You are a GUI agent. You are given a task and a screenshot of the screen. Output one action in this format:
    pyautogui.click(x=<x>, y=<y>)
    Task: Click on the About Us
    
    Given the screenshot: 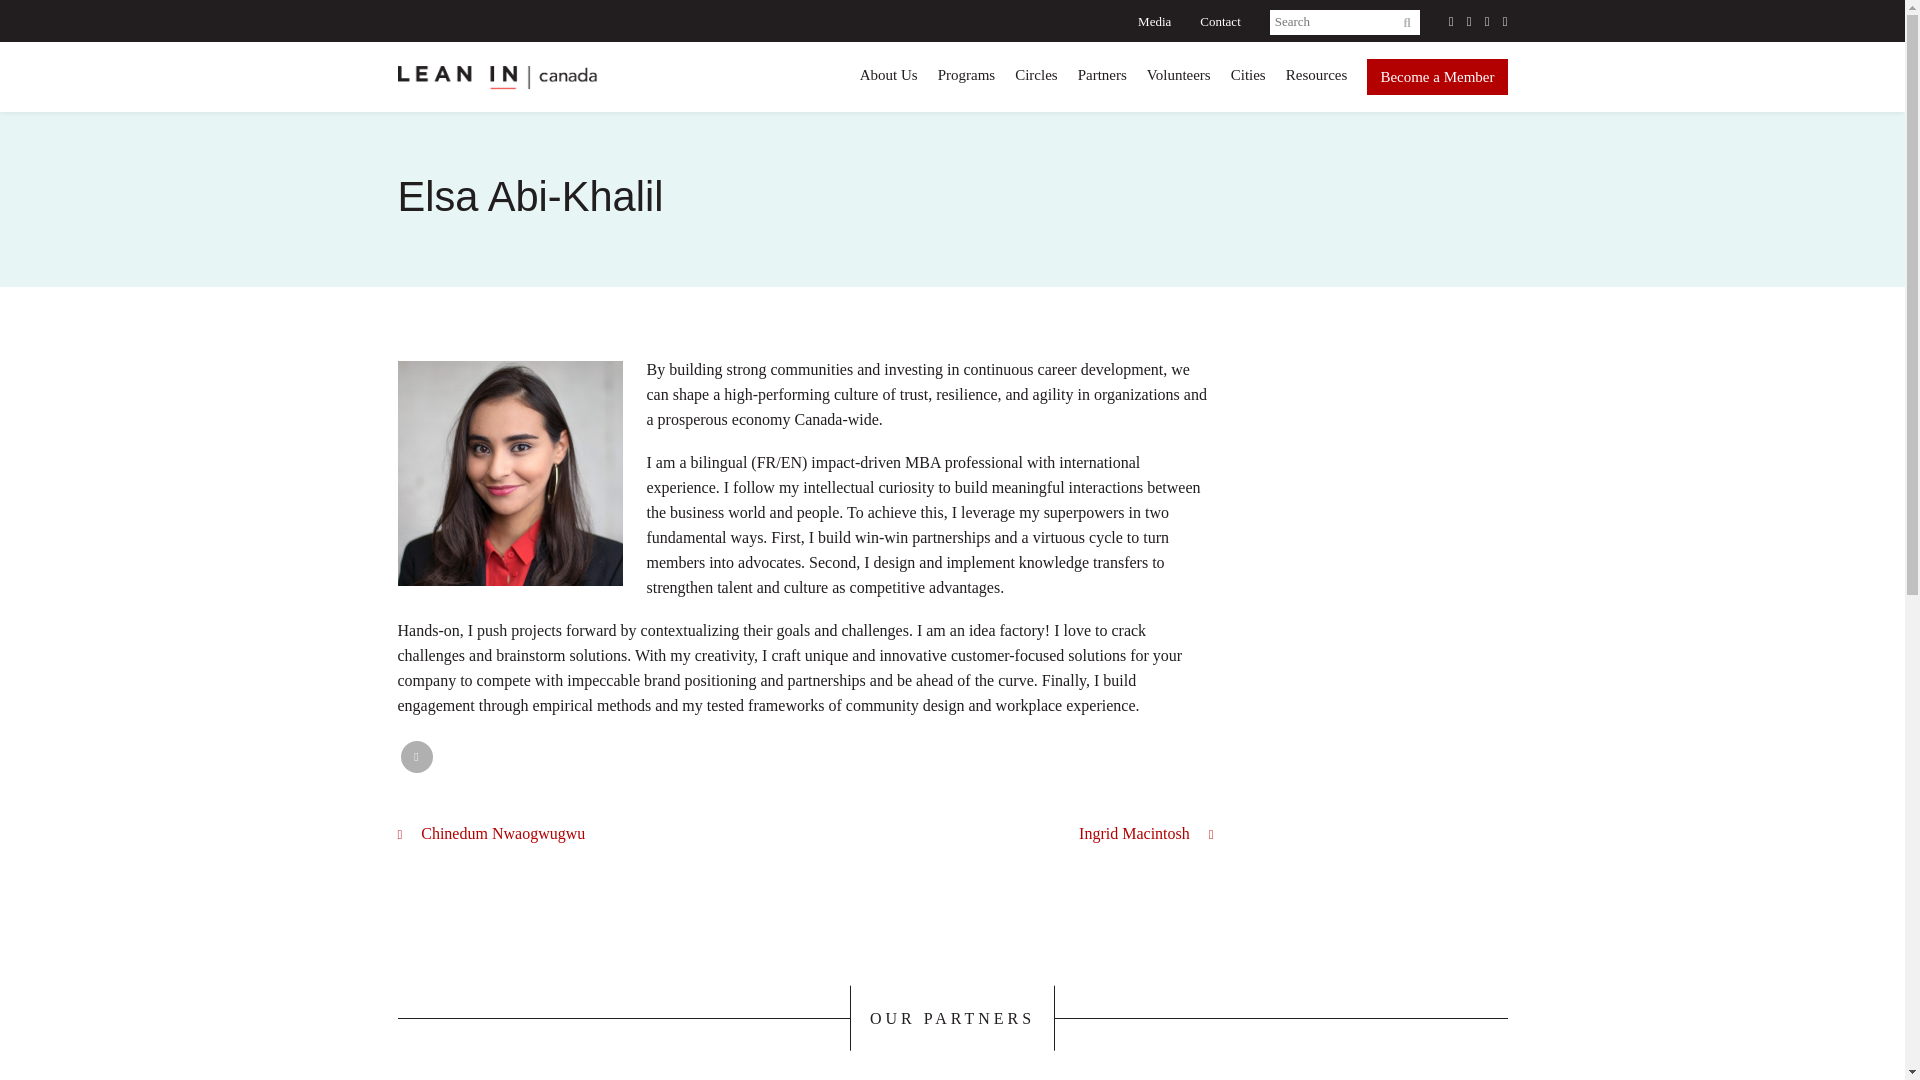 What is the action you would take?
    pyautogui.click(x=888, y=75)
    